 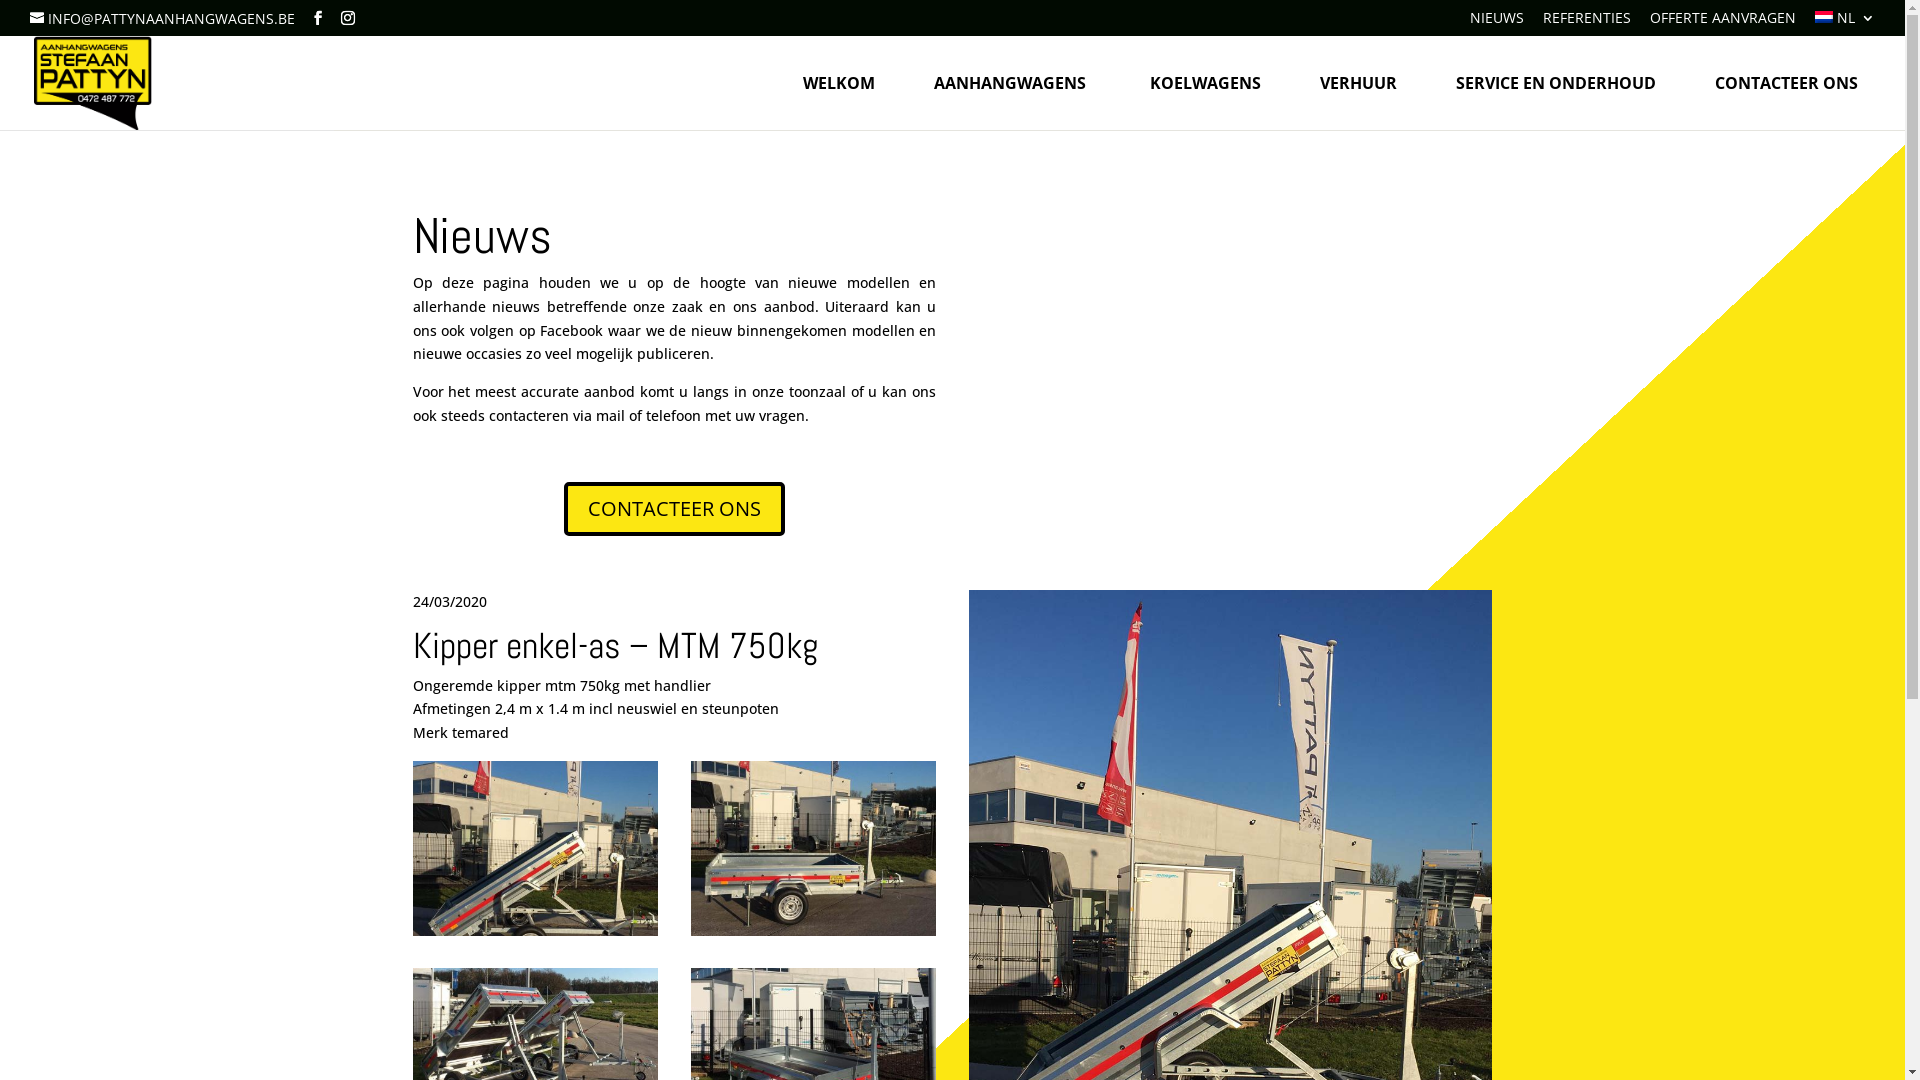 I want to click on CONTACTEER ONS, so click(x=1786, y=83).